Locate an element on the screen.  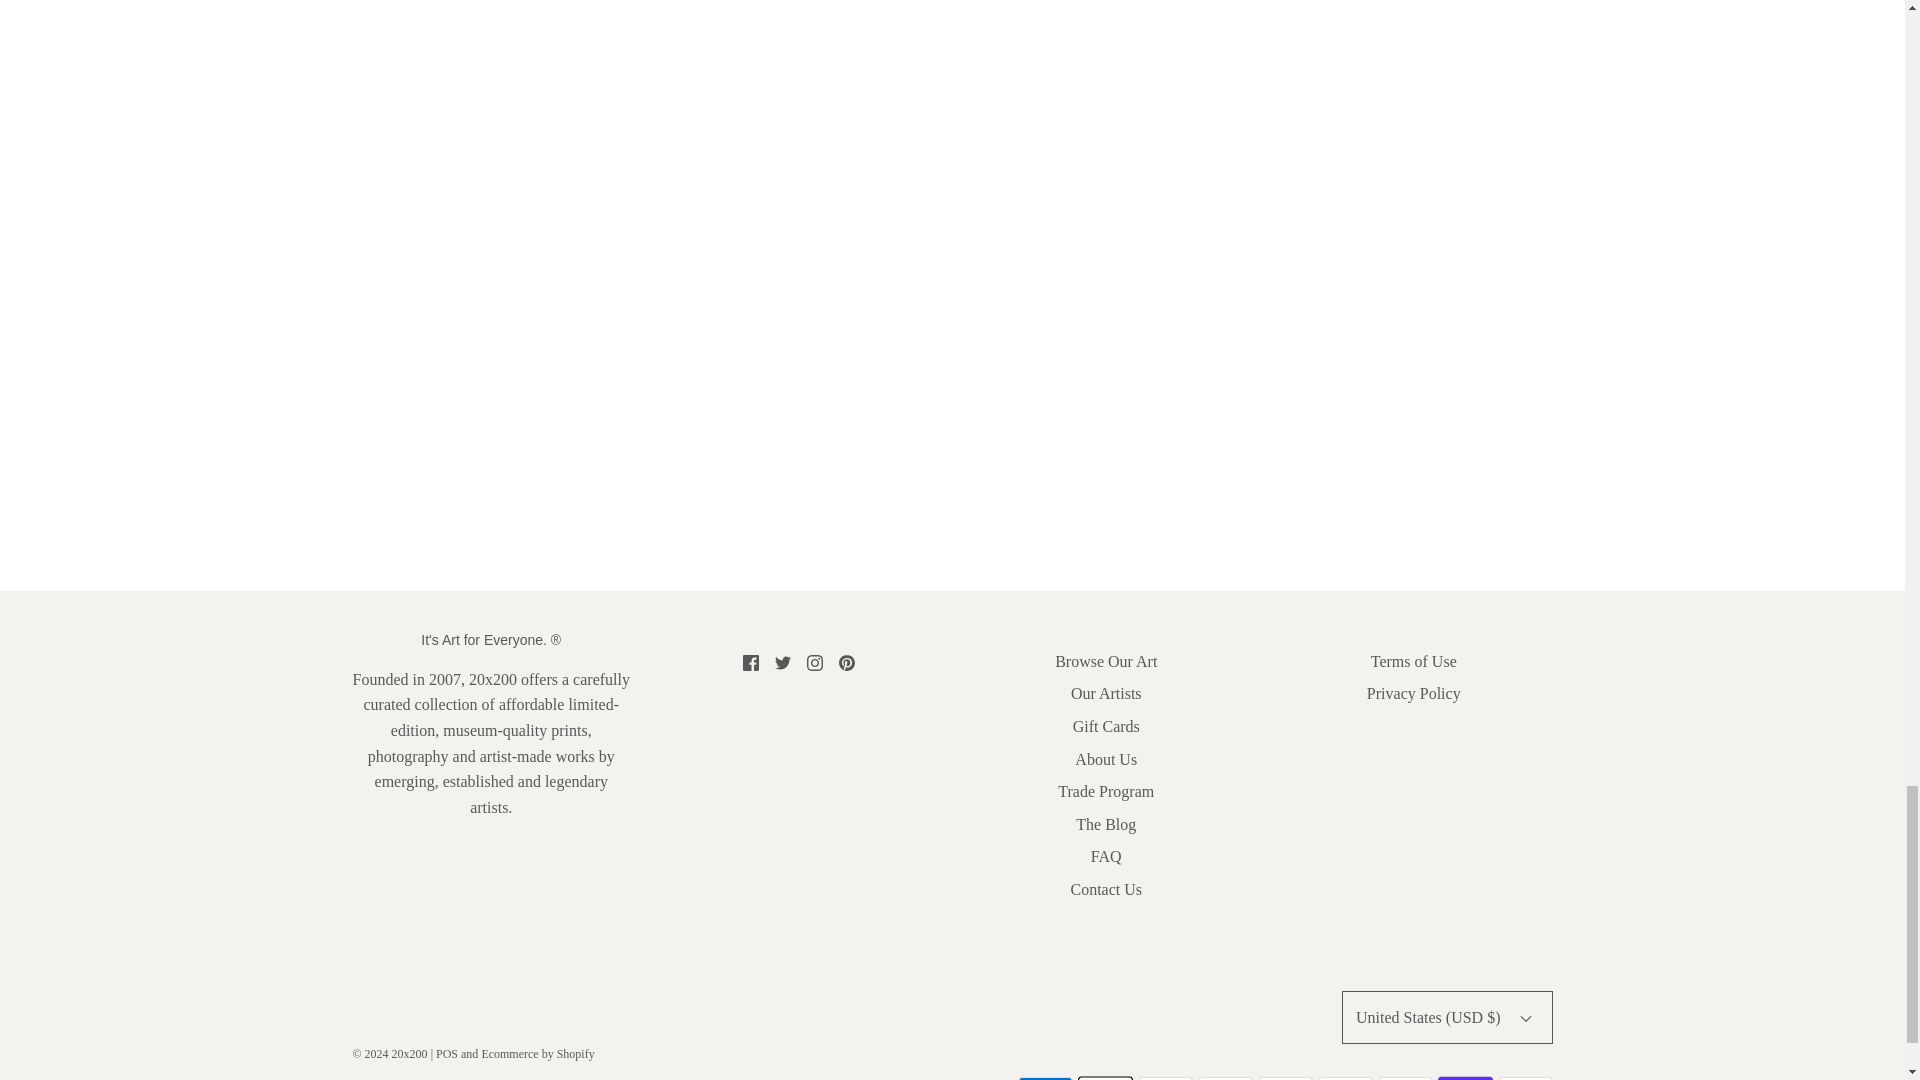
American Express is located at coordinates (1045, 1076).